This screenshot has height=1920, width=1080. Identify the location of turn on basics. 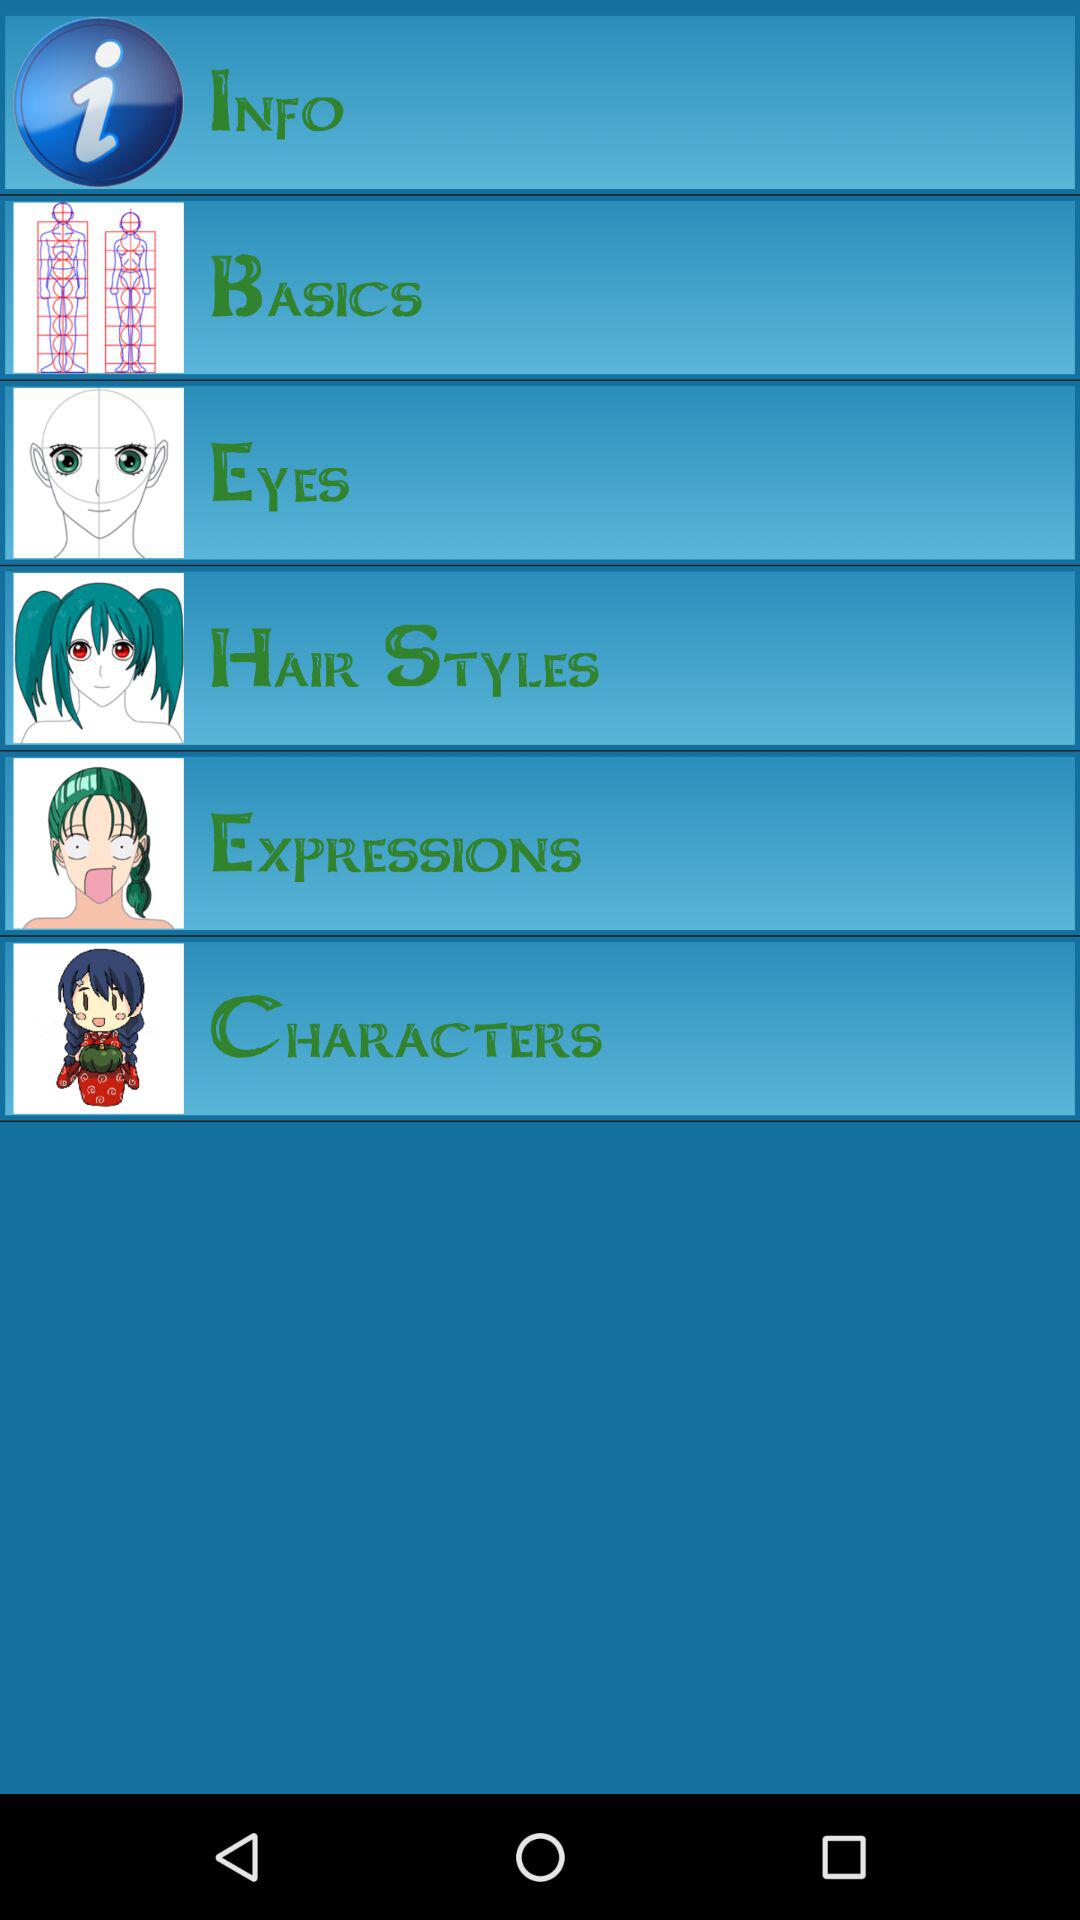
(303, 287).